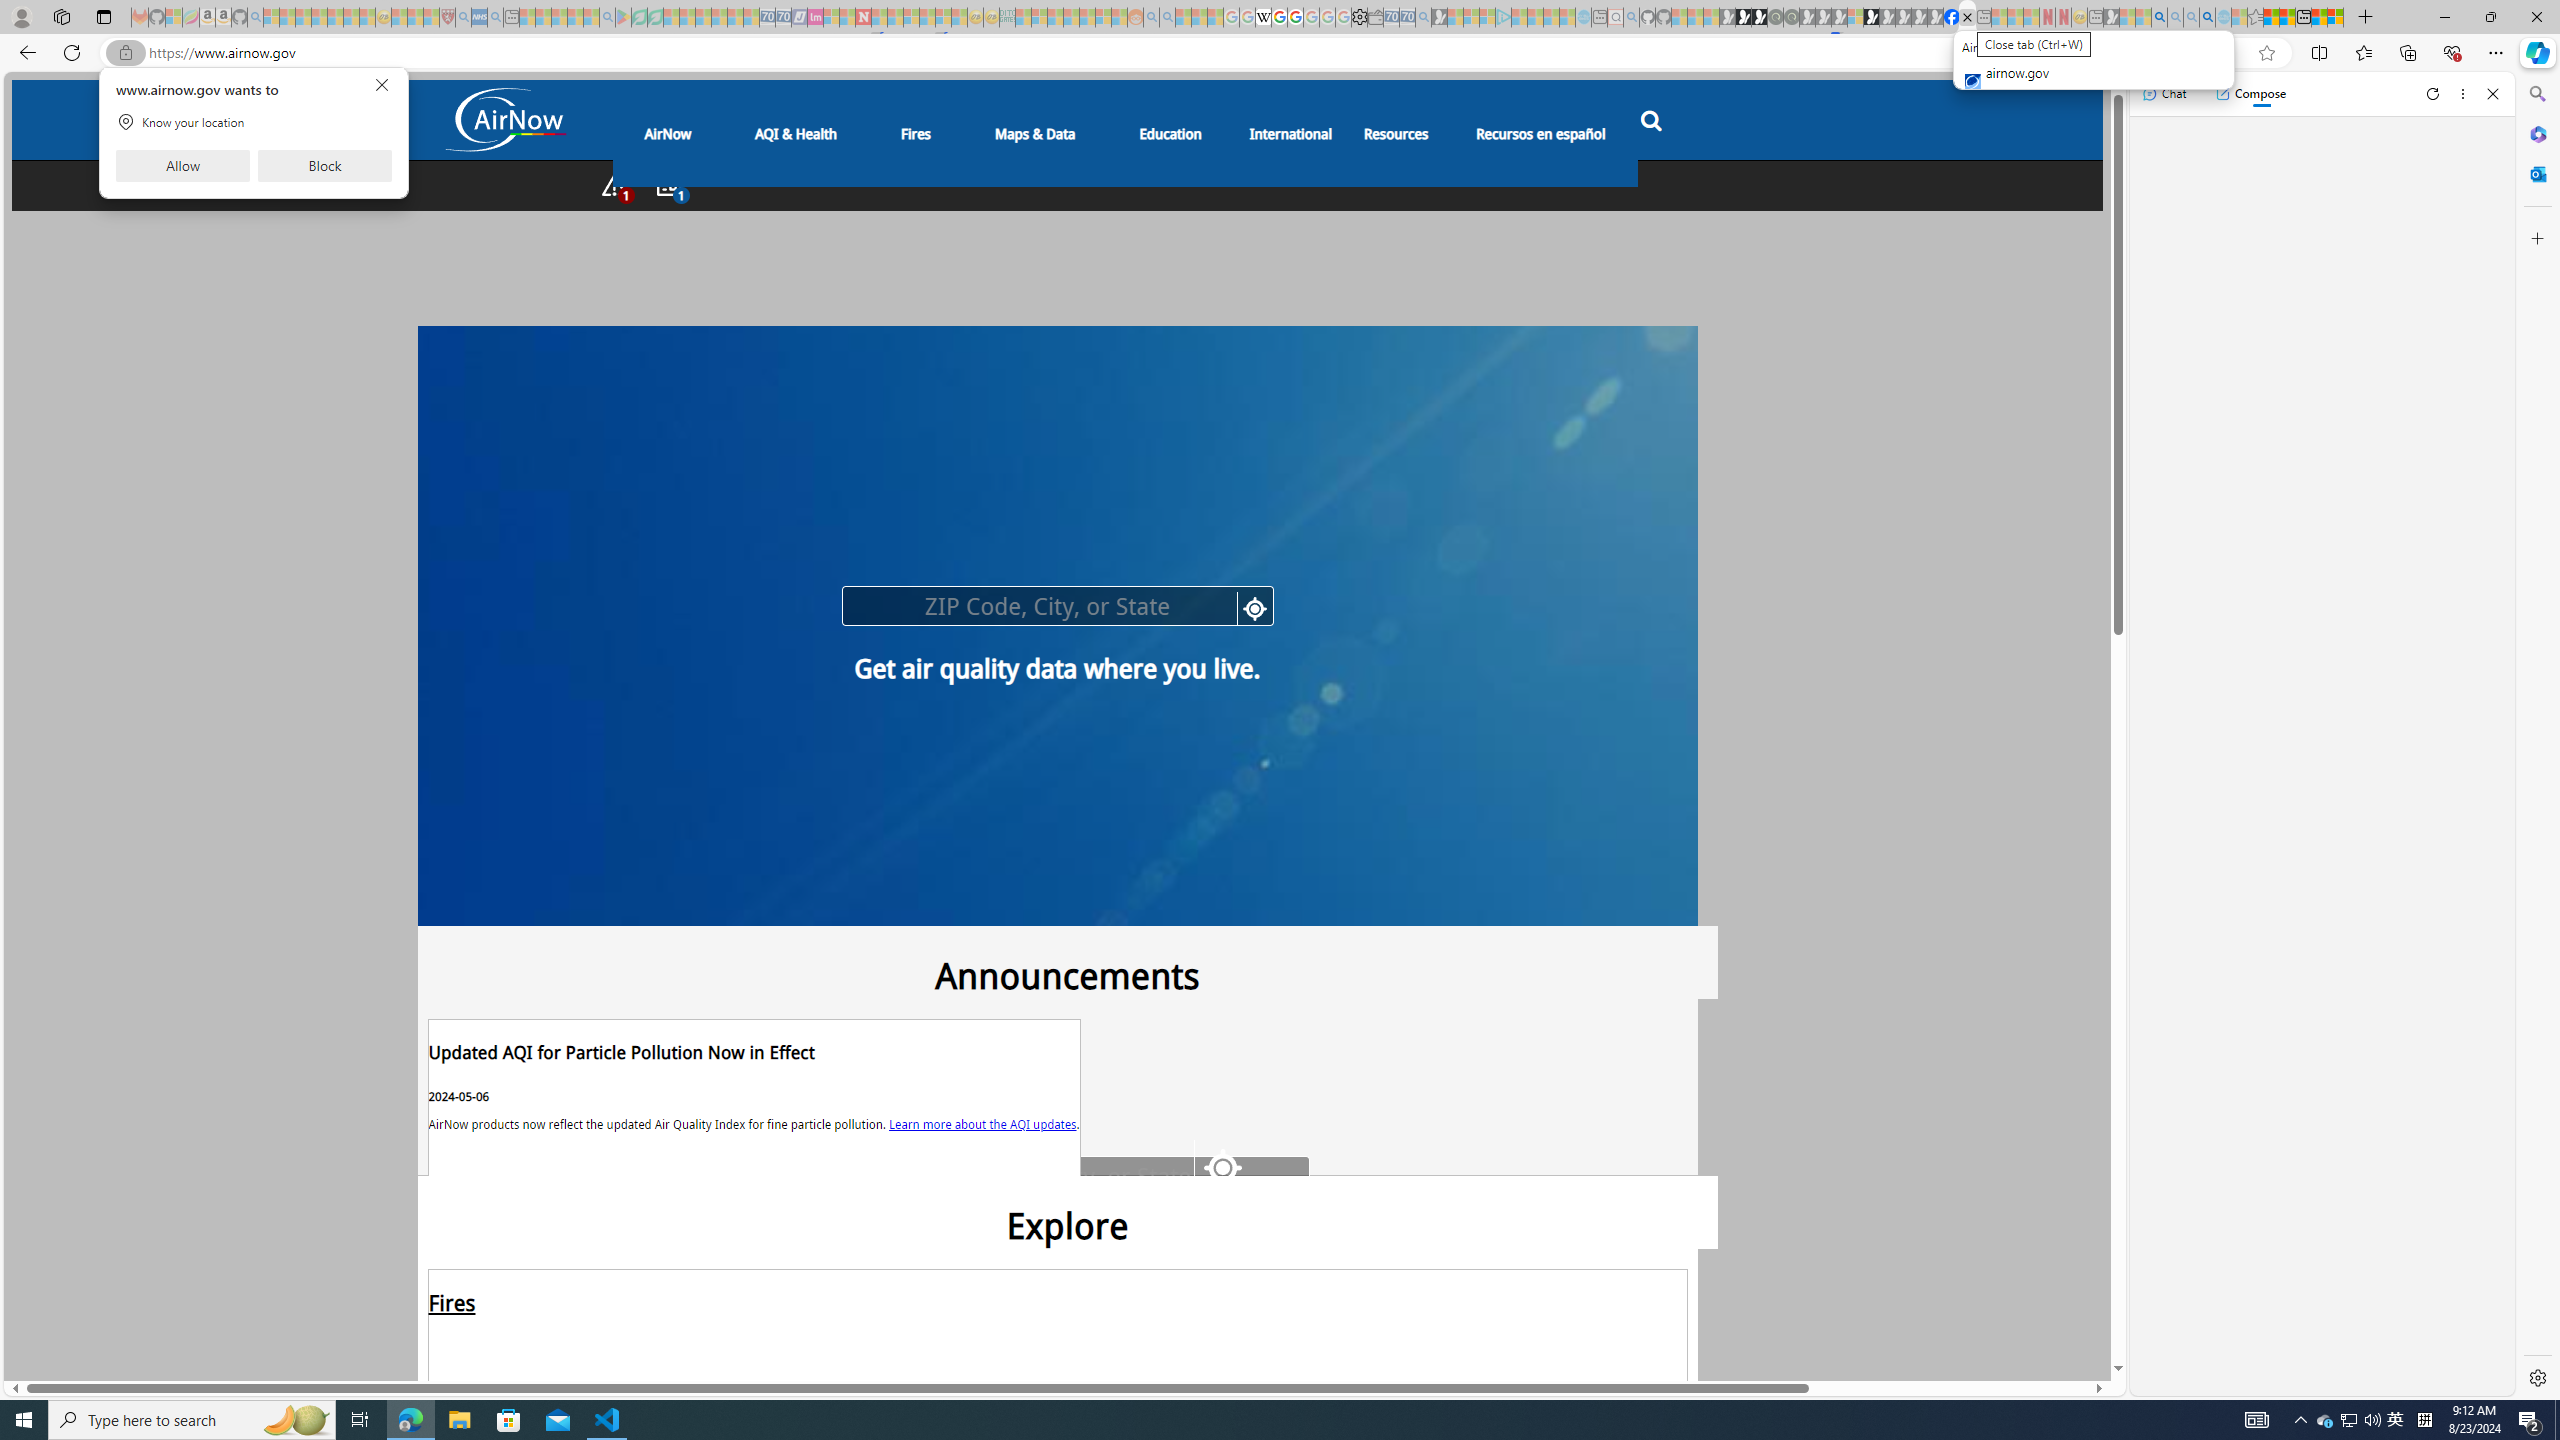  Describe the element at coordinates (2208, 17) in the screenshot. I see `Google Chrome Internet Browser Download - Search Images` at that location.